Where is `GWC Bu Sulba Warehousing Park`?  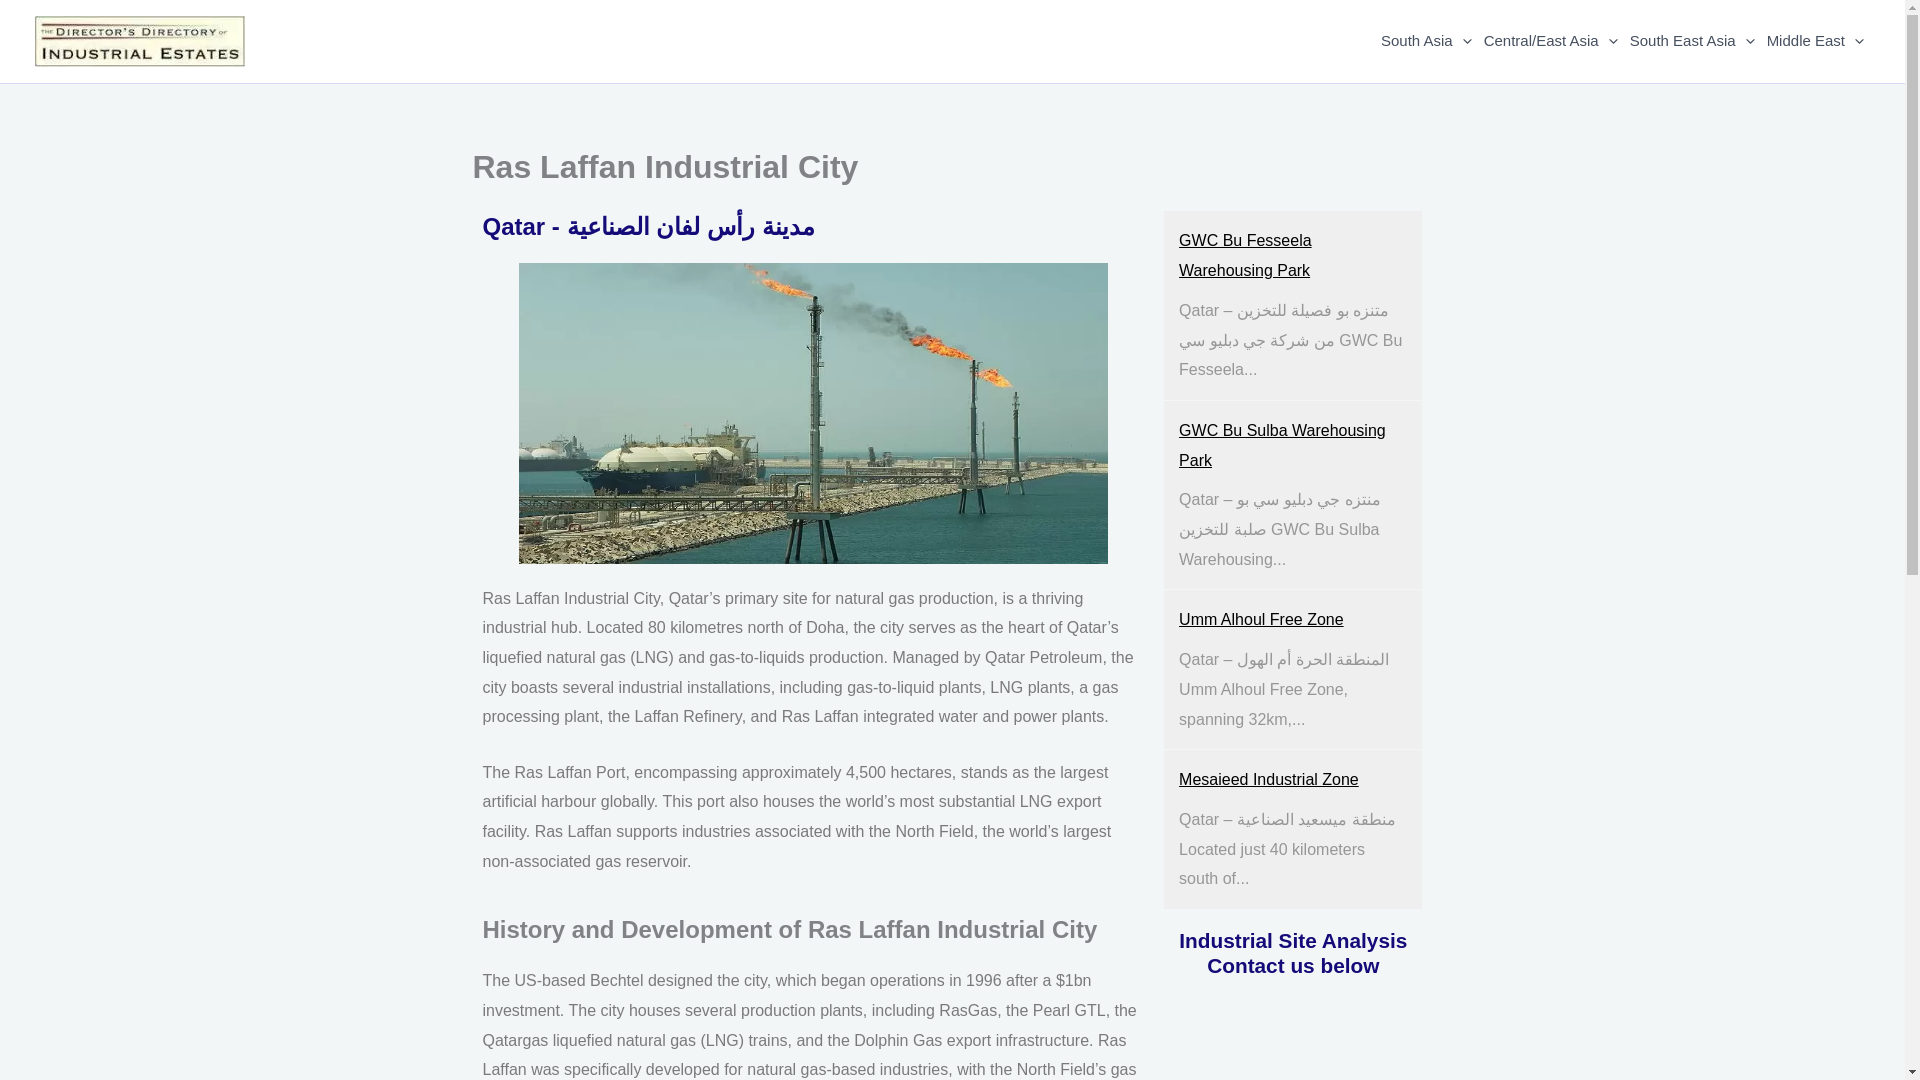 GWC Bu Sulba Warehousing Park is located at coordinates (1282, 445).